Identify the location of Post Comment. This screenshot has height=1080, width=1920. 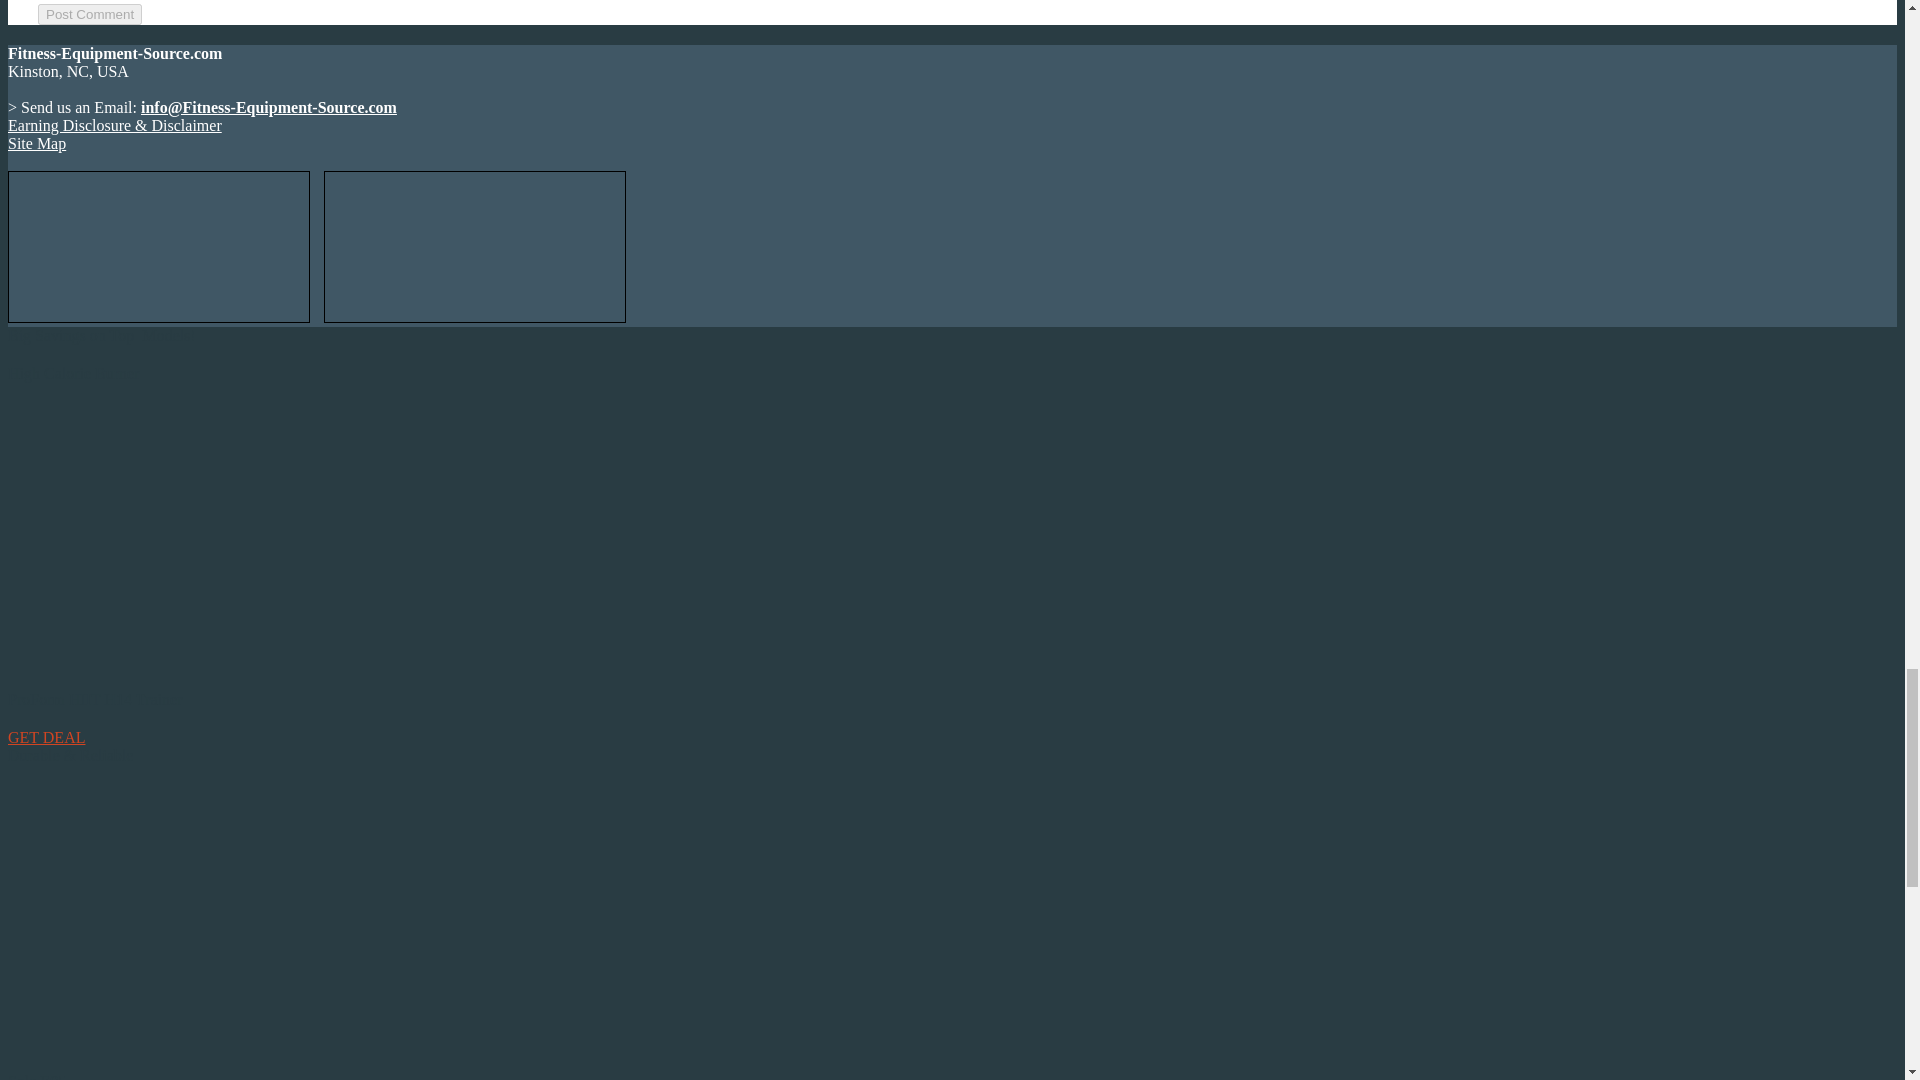
(90, 14).